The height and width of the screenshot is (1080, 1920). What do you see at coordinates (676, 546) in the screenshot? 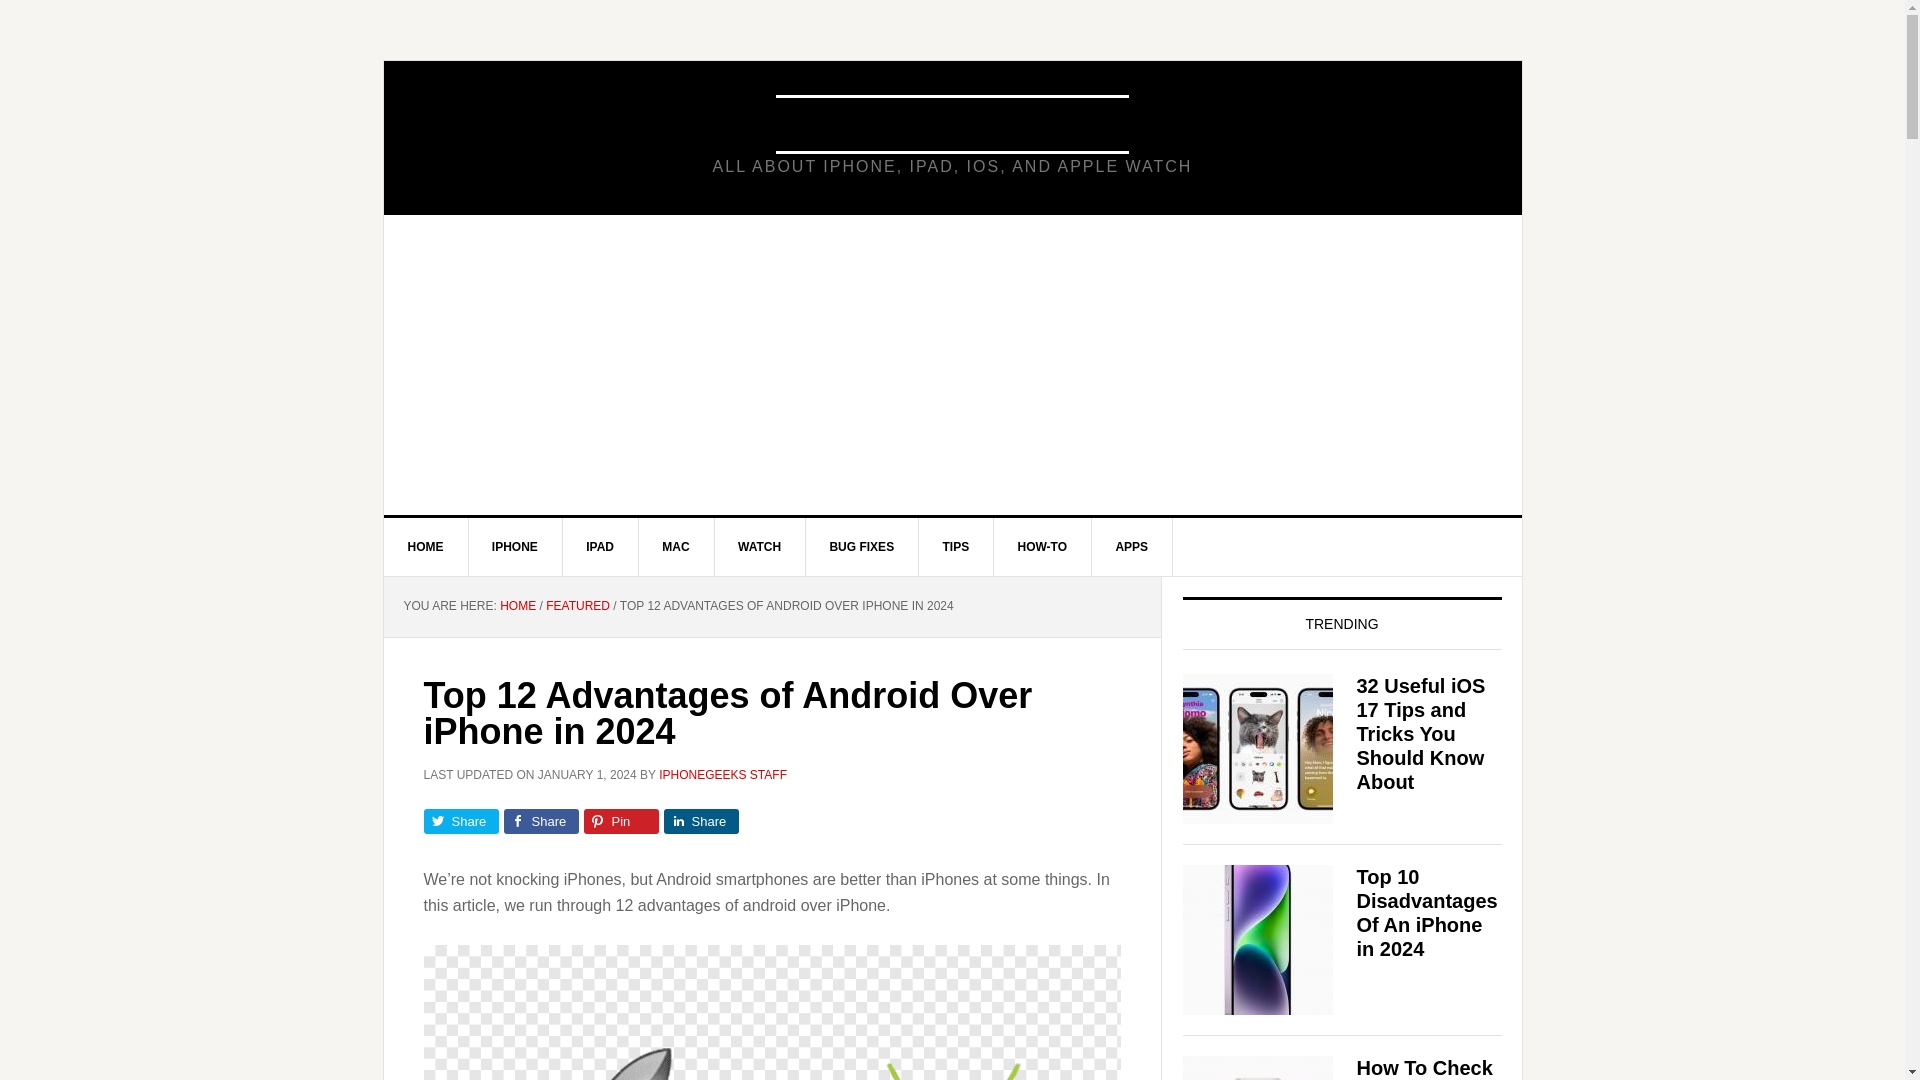
I see `MAC` at bounding box center [676, 546].